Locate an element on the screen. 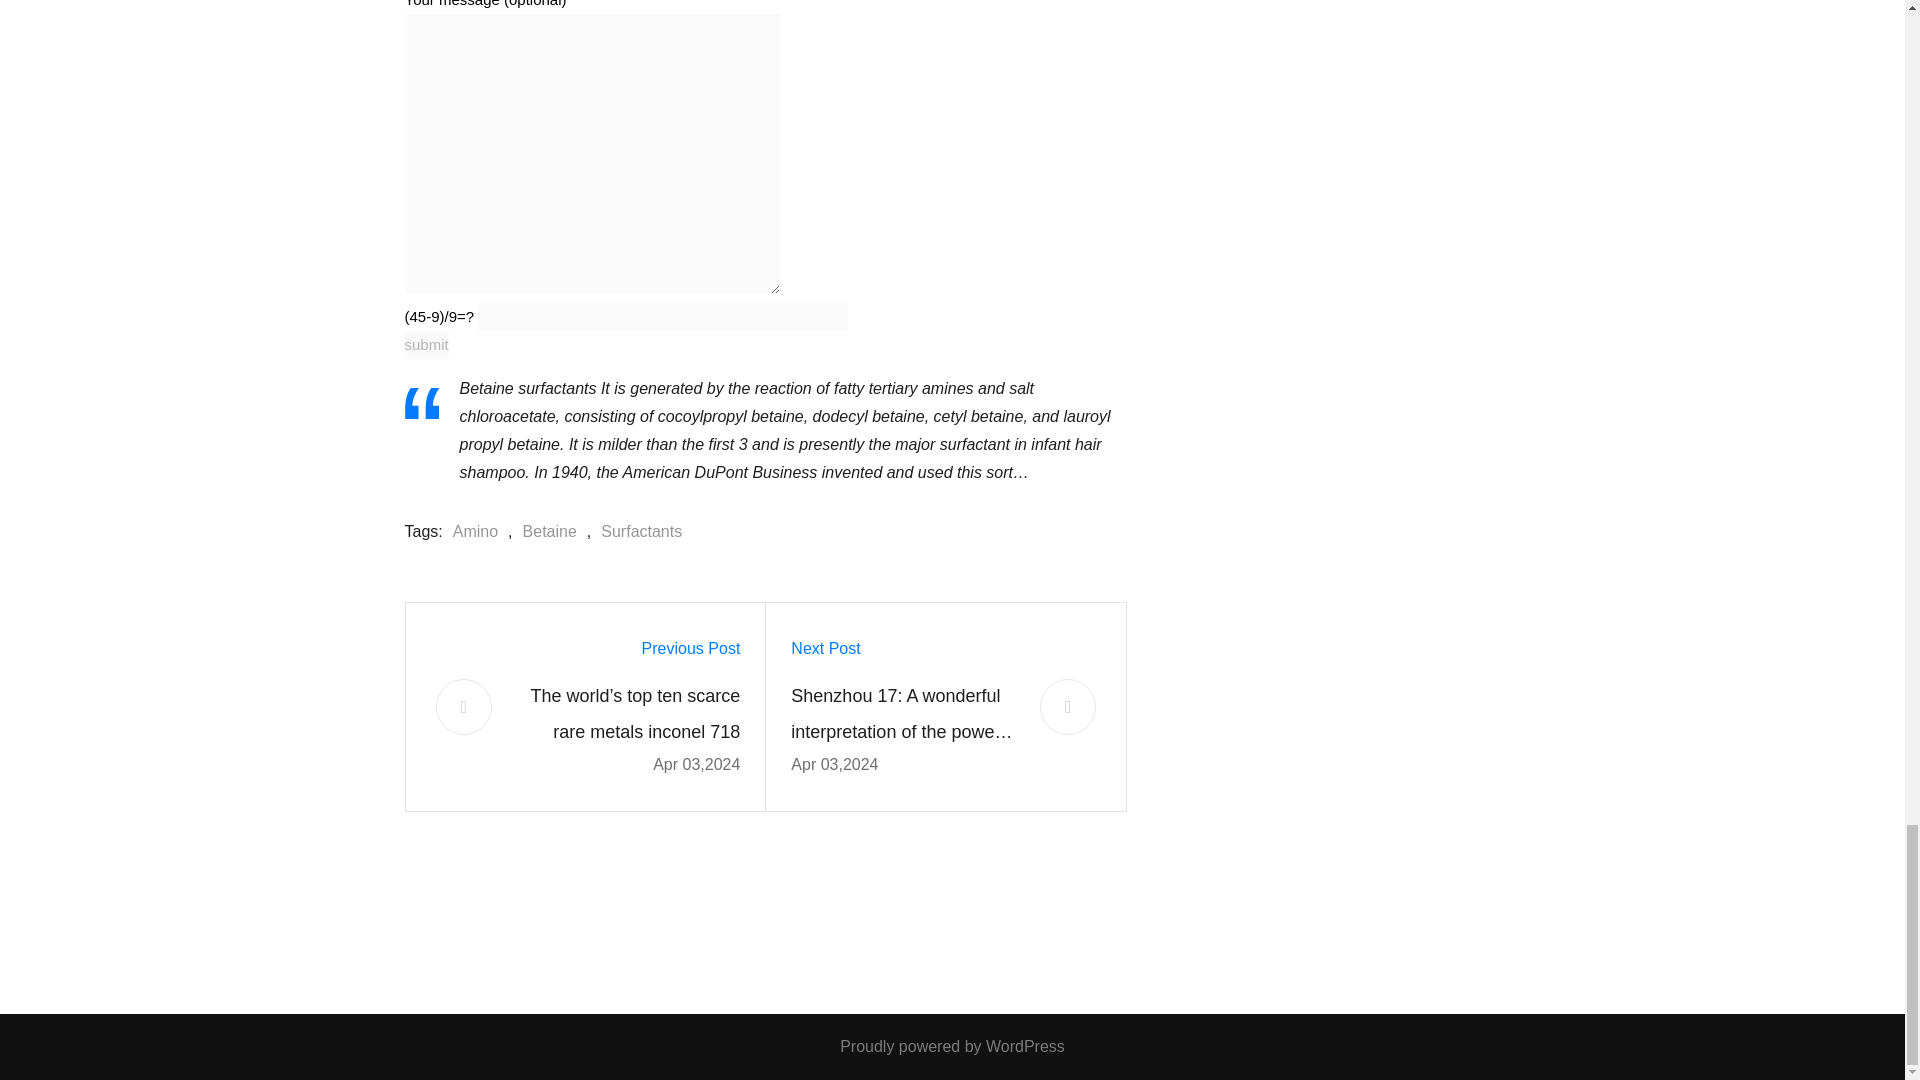  Amino is located at coordinates (470, 532).